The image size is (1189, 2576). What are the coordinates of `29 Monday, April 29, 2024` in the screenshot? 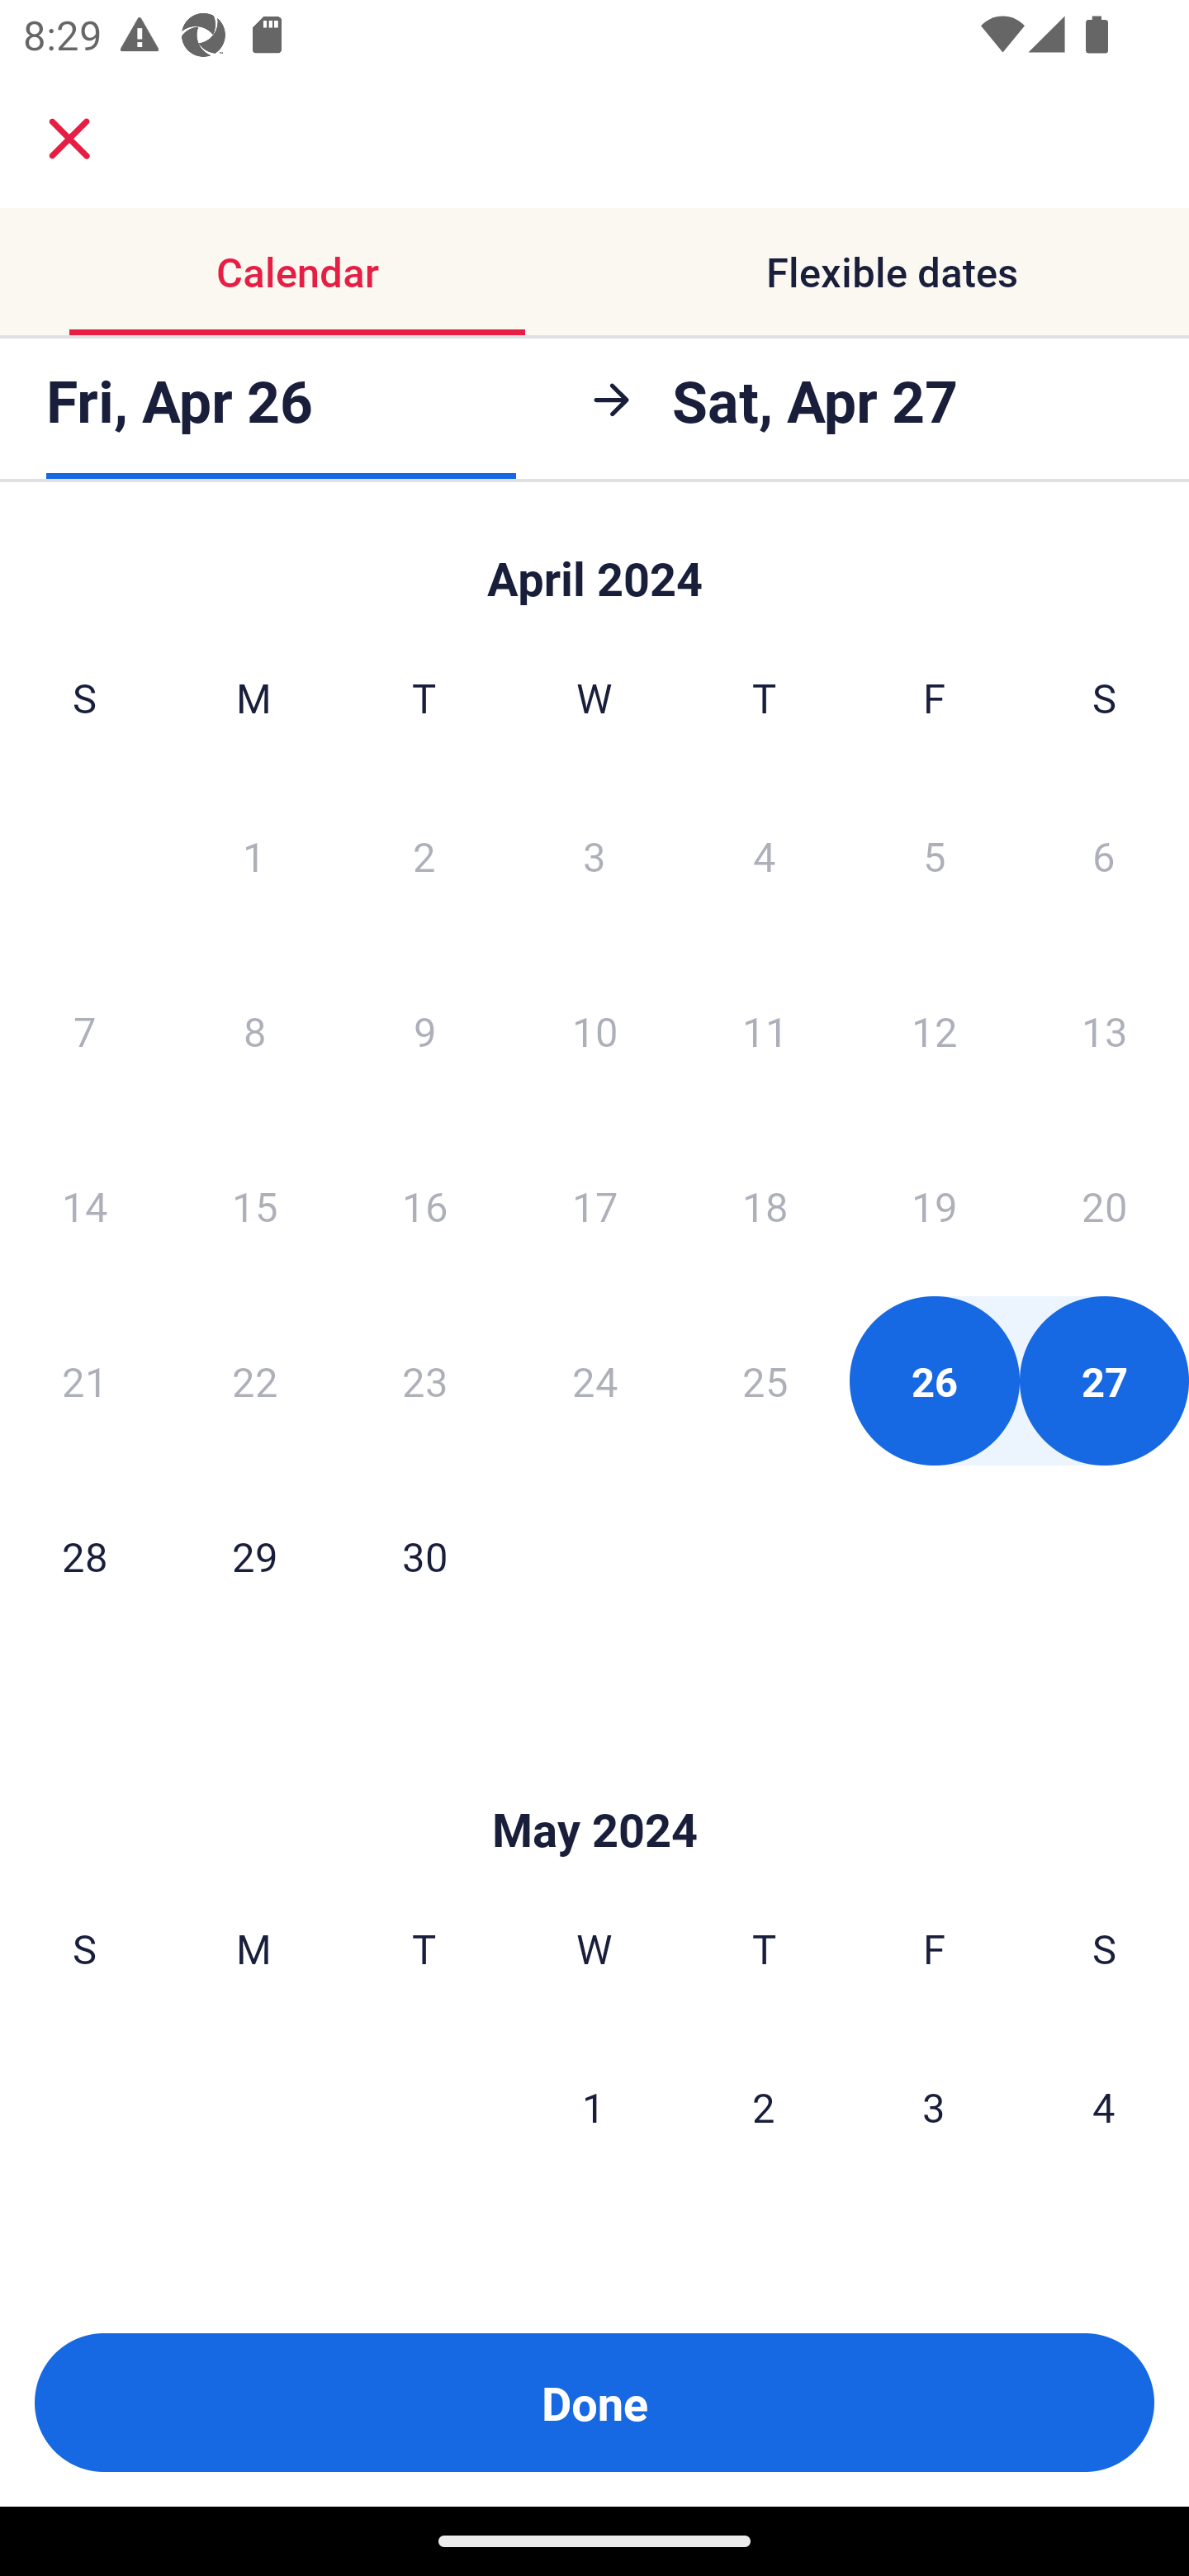 It's located at (254, 1556).